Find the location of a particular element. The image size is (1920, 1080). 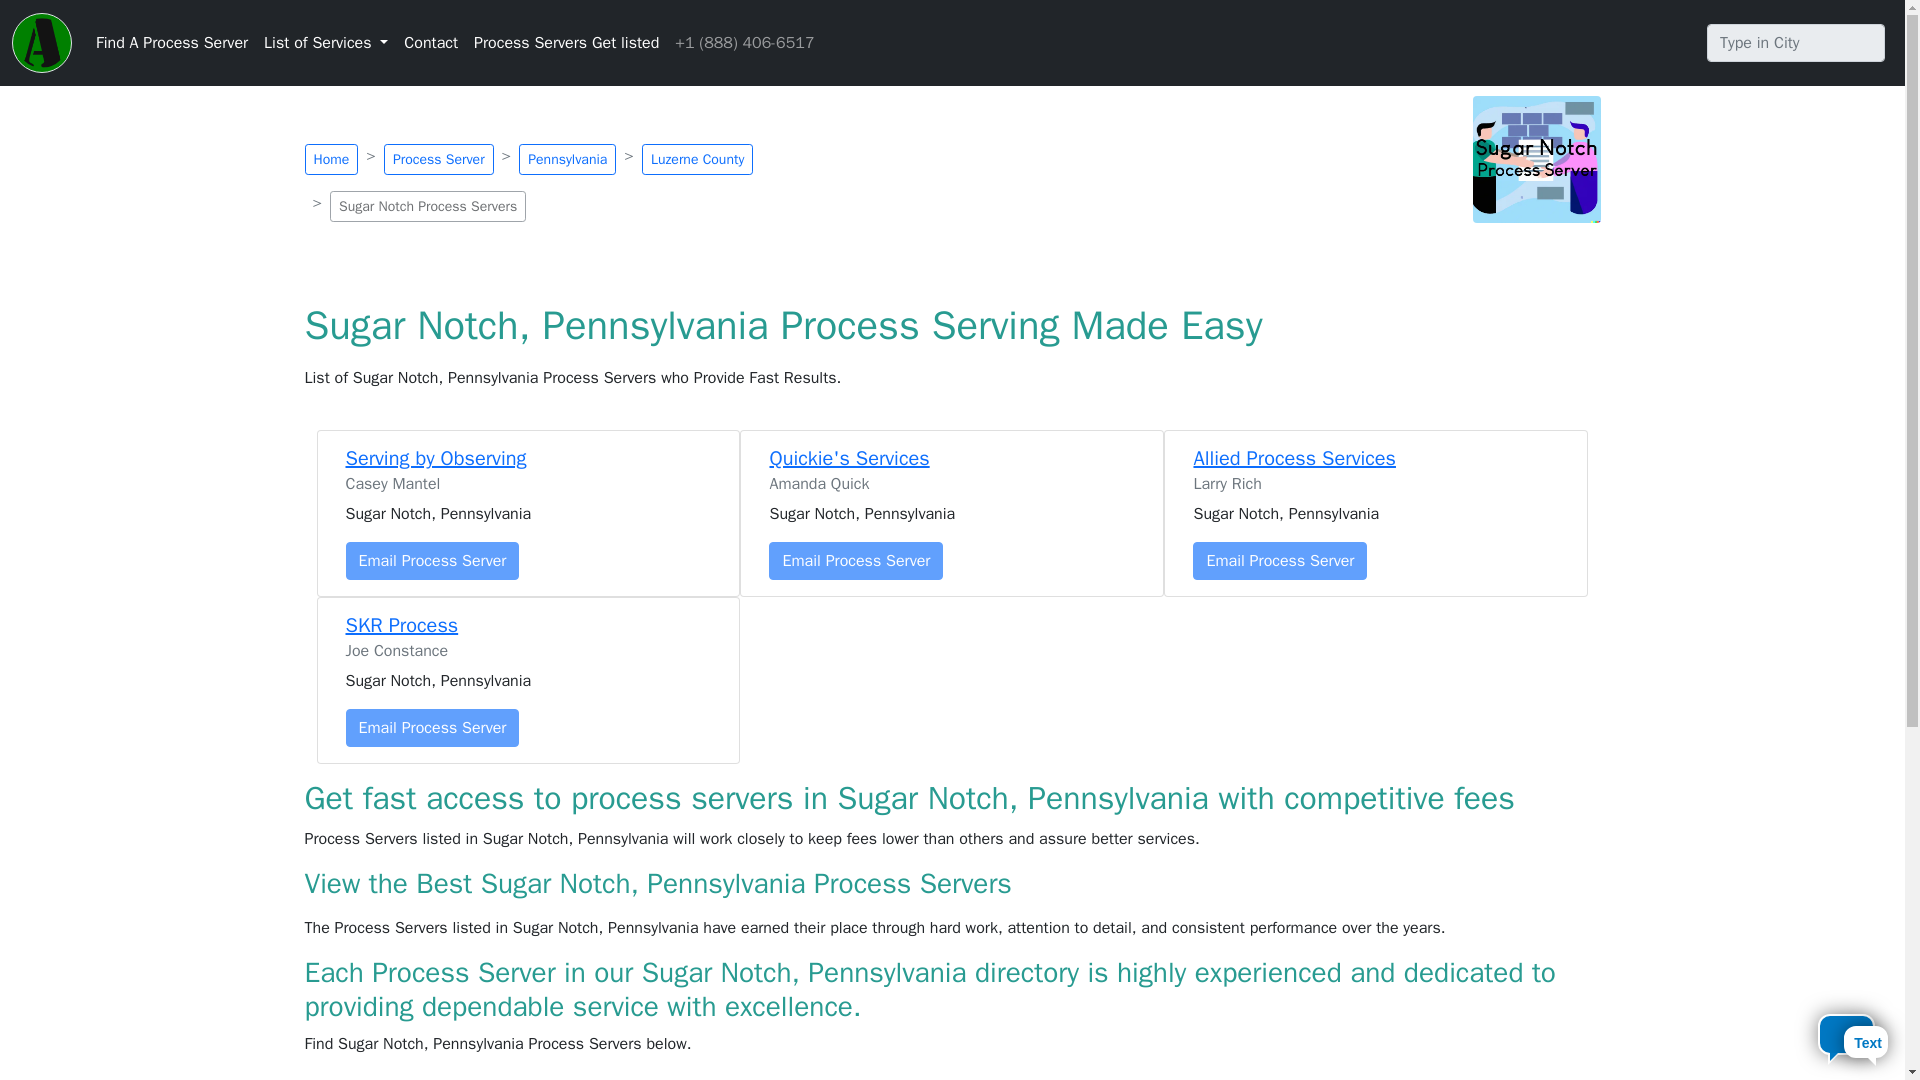

Quickie's Services is located at coordinates (849, 458).